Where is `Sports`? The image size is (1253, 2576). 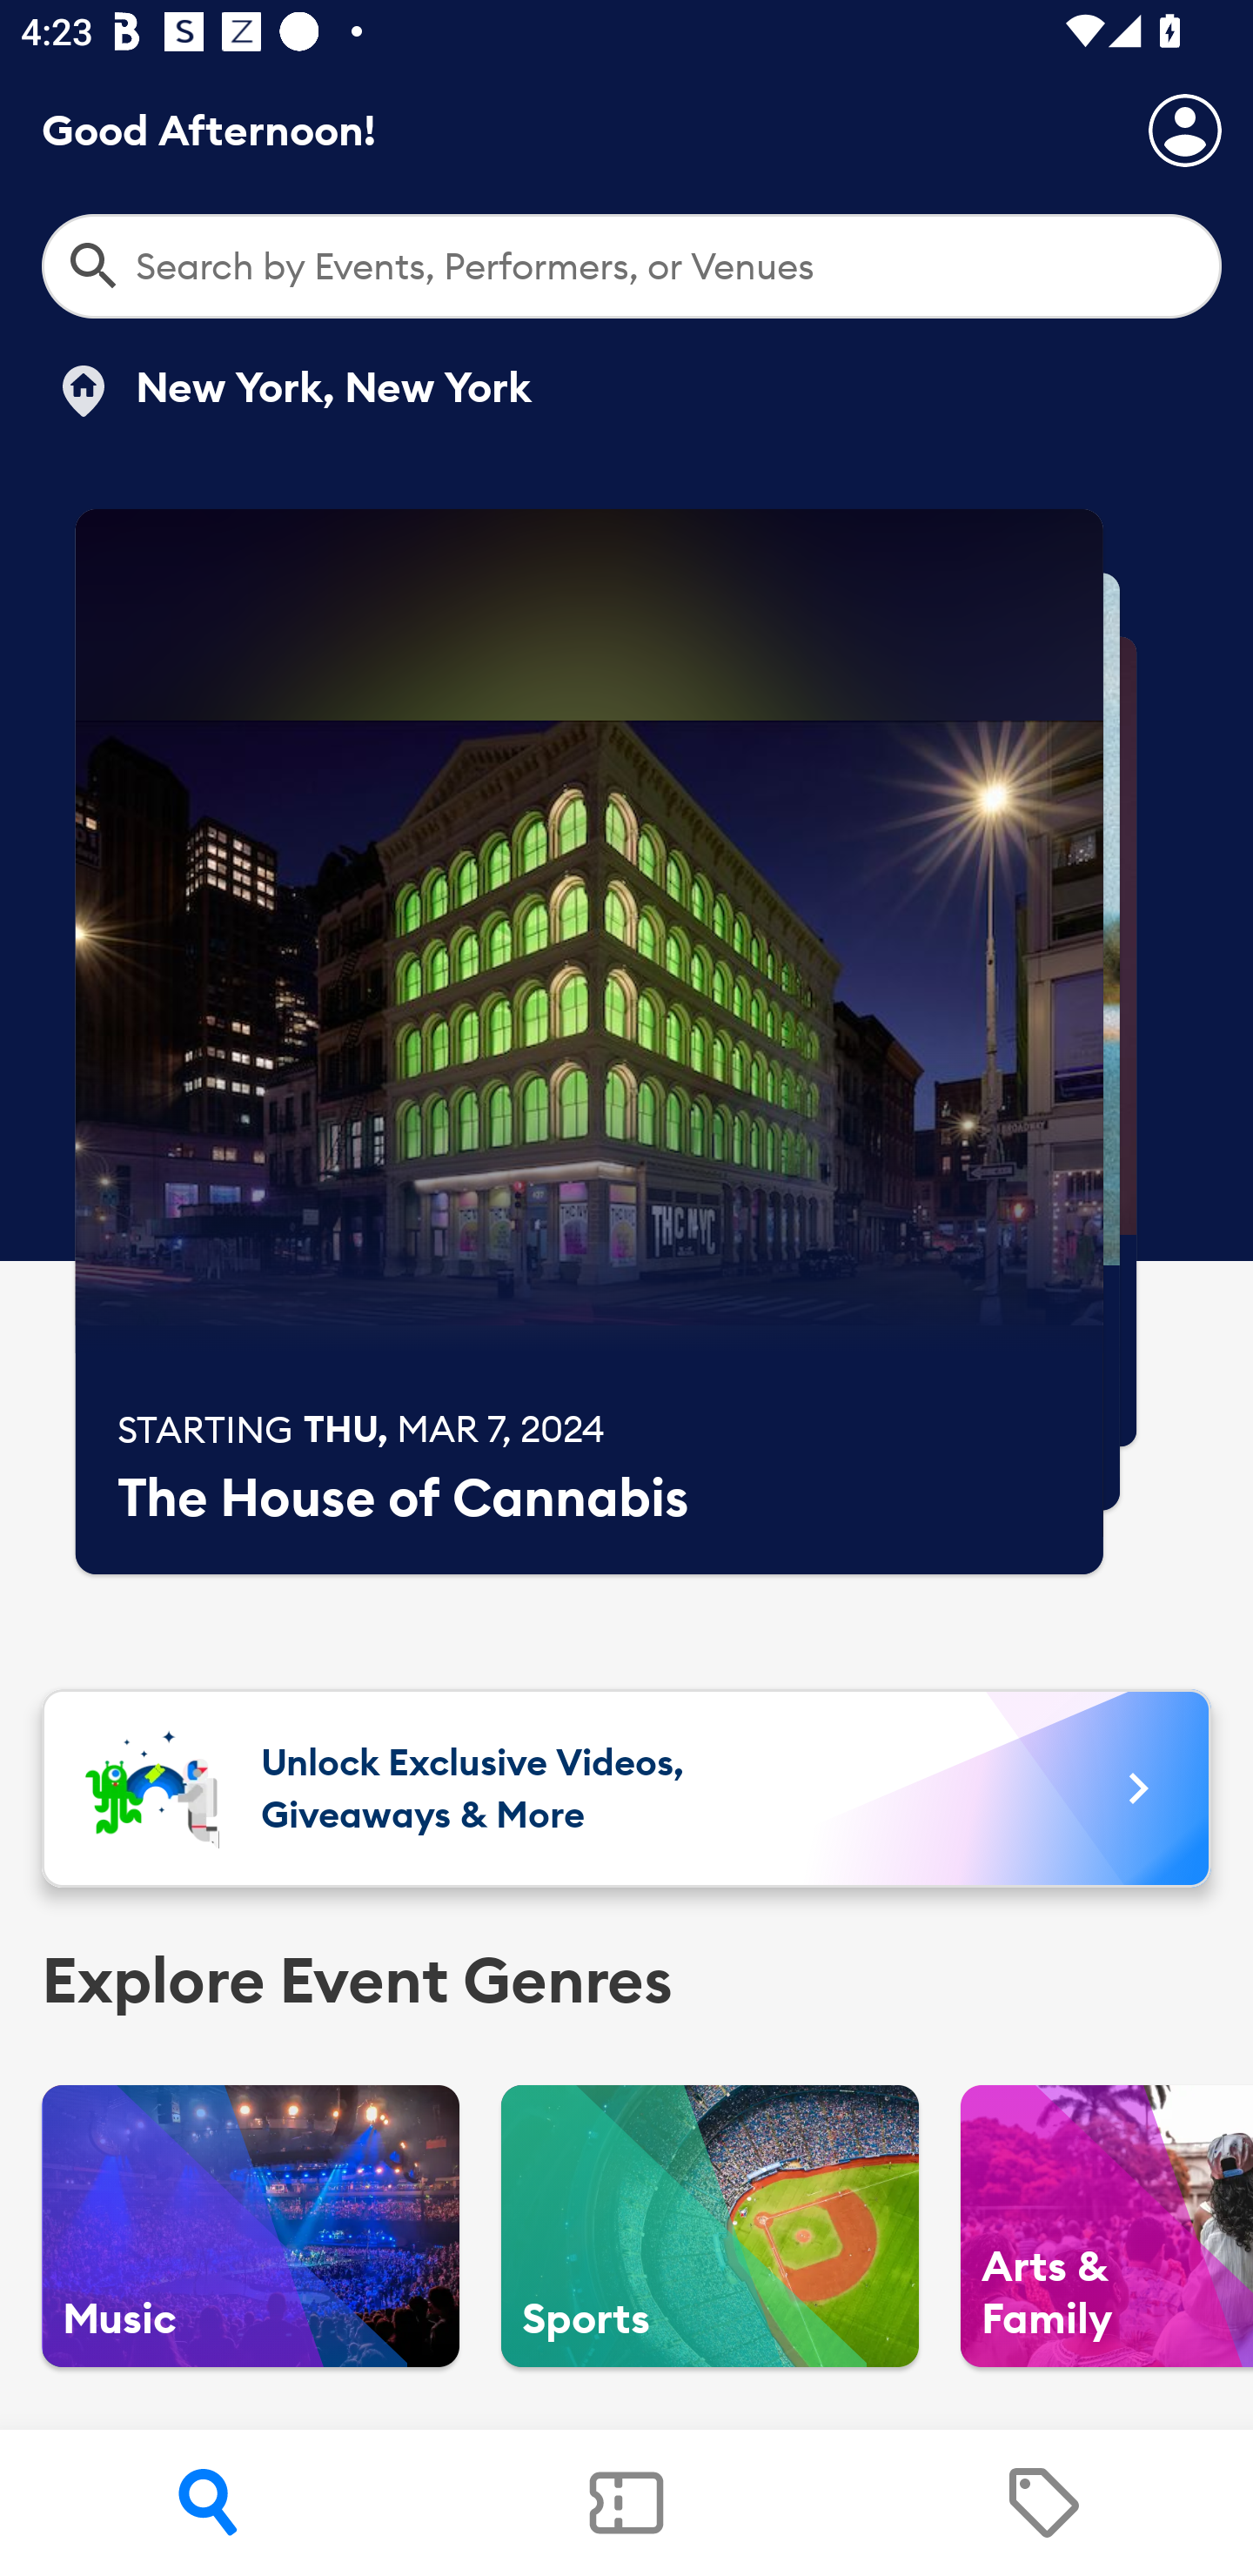
Sports is located at coordinates (710, 2225).